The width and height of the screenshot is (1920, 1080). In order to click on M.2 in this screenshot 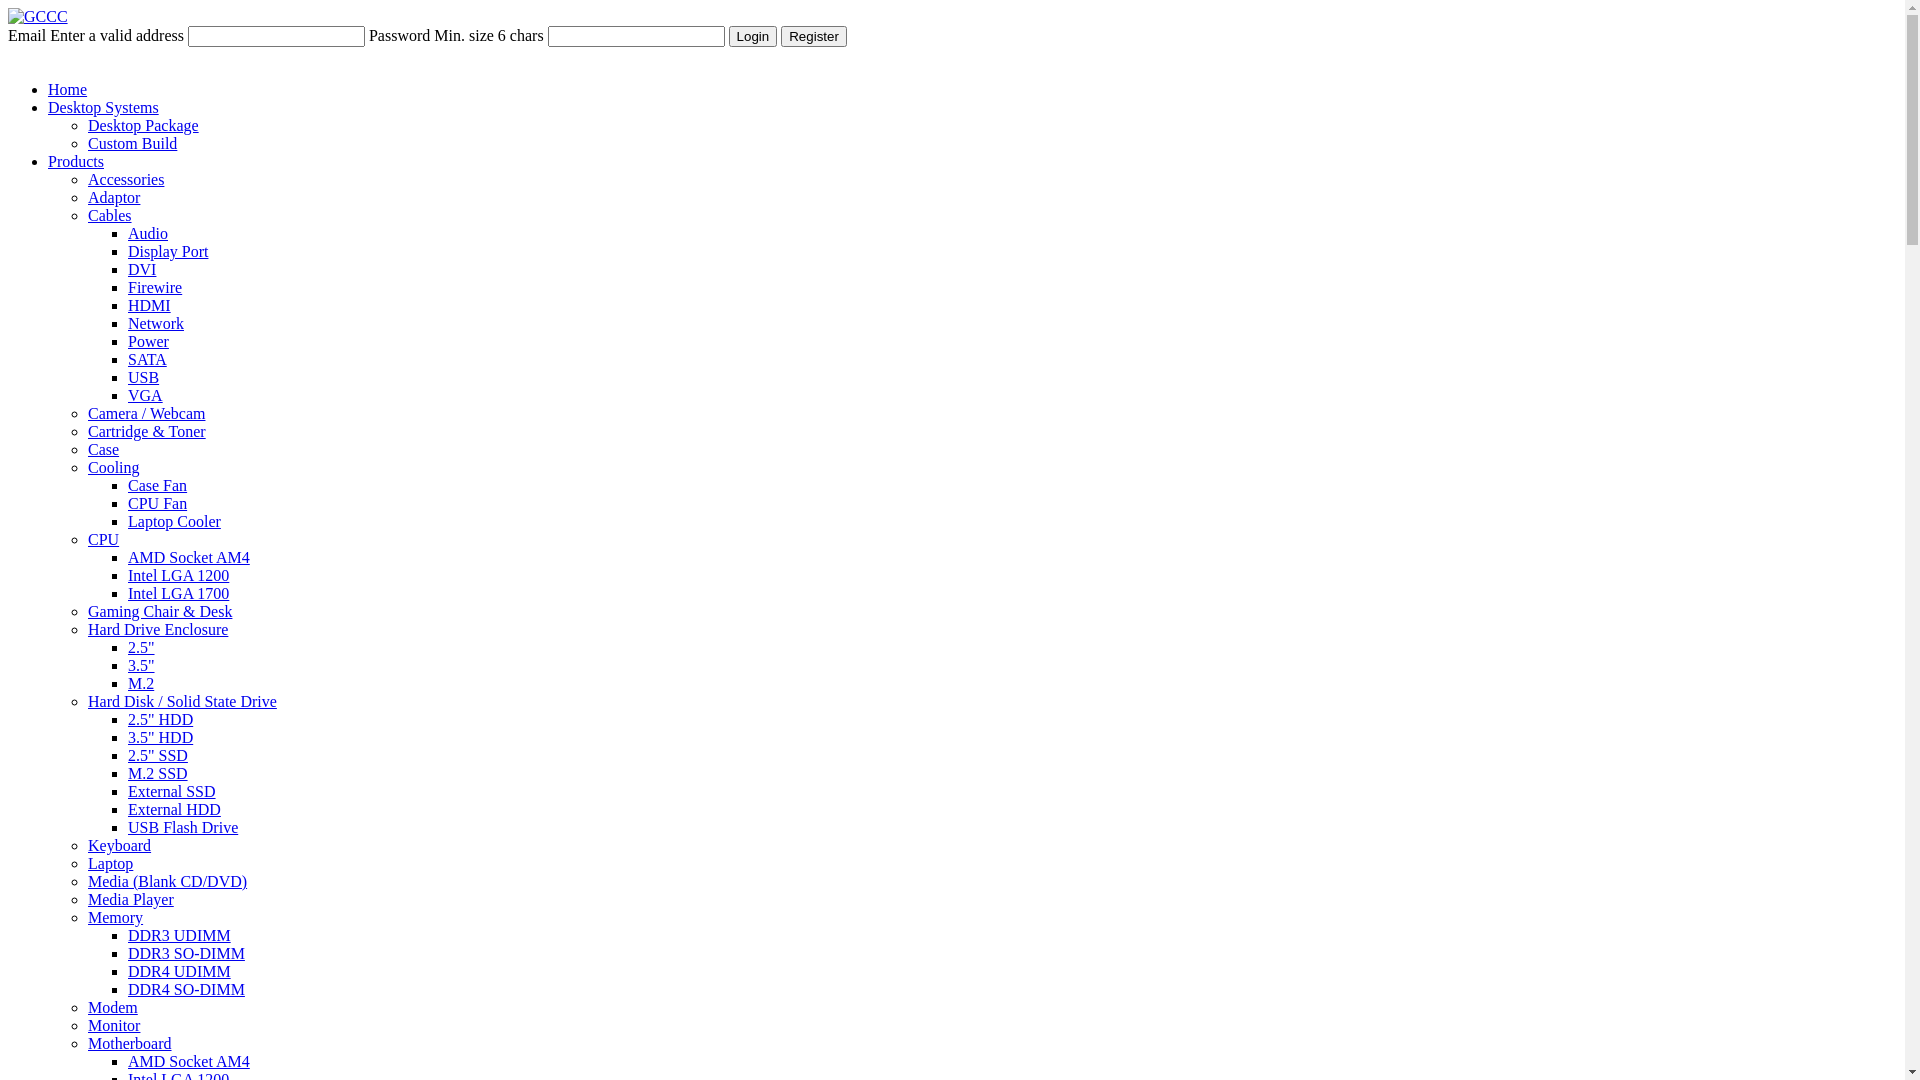, I will do `click(141, 684)`.